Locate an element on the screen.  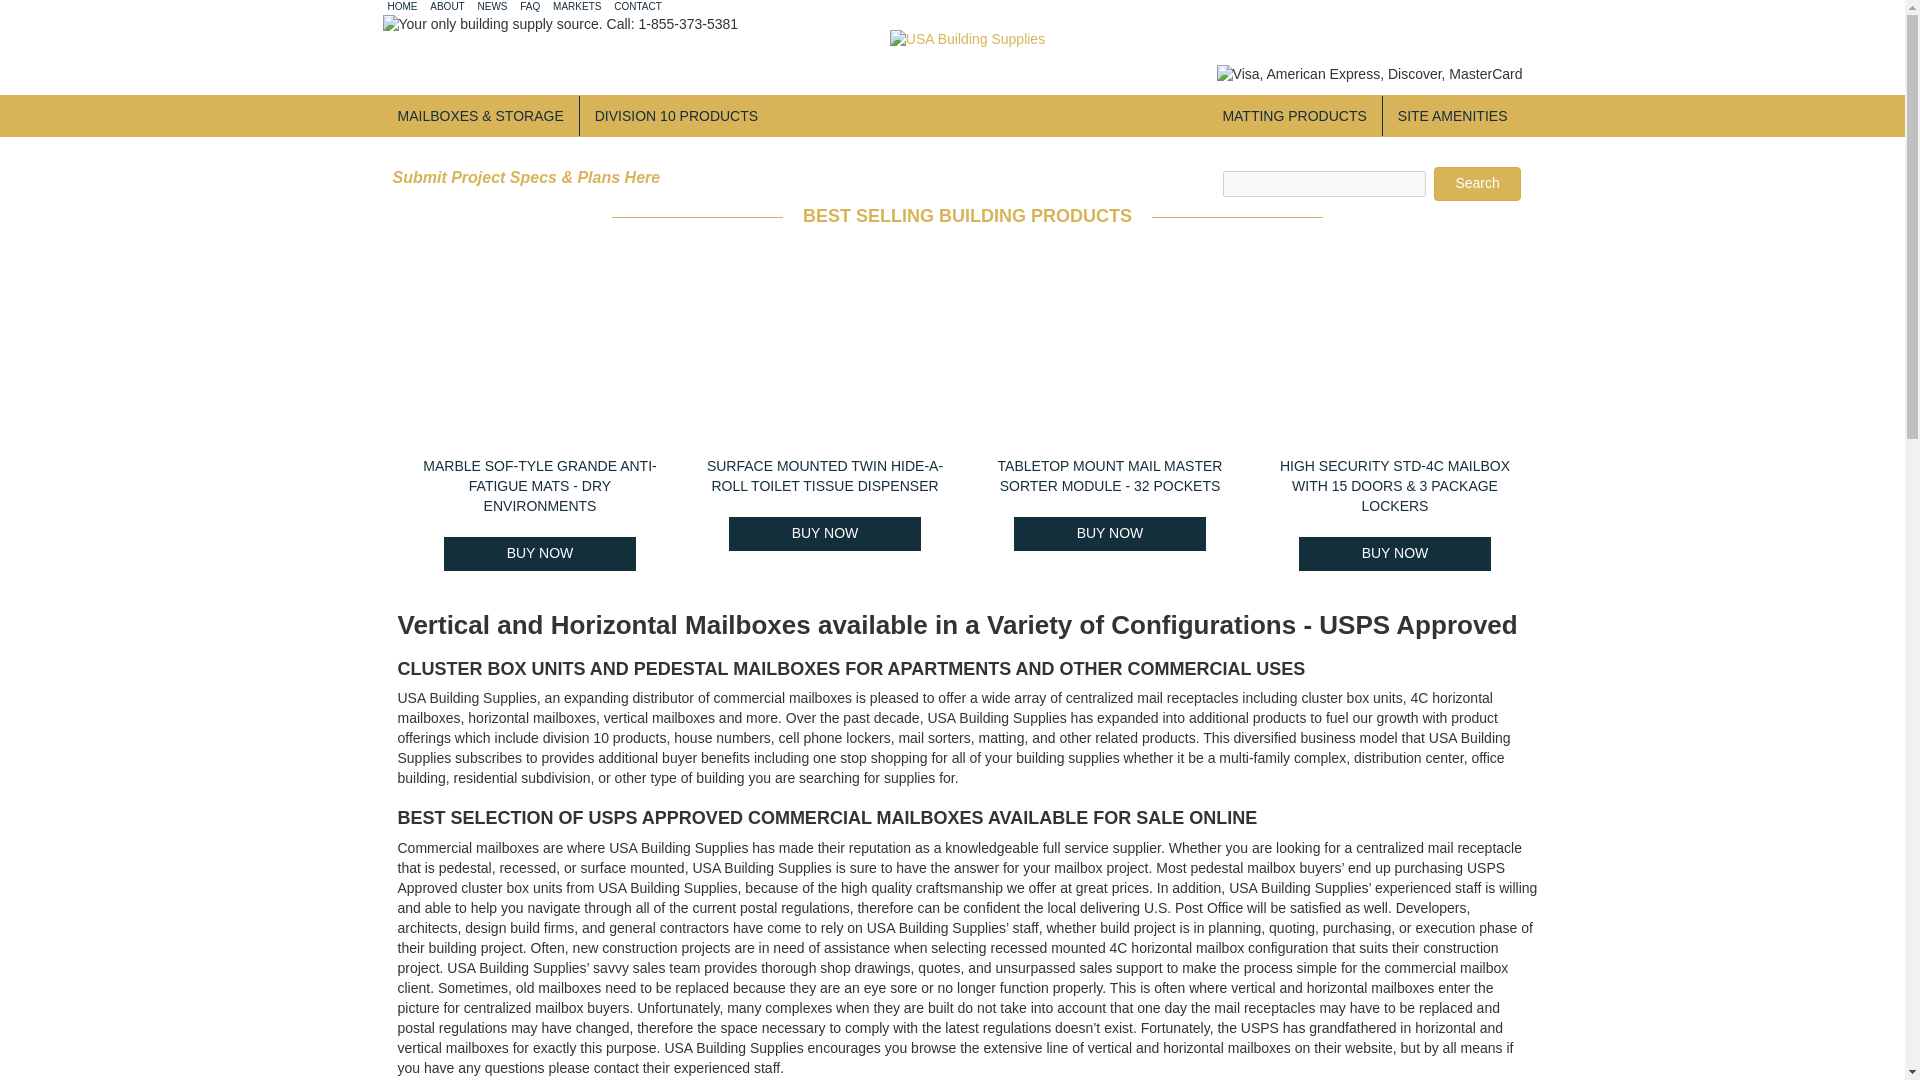
BUY NOW is located at coordinates (540, 552).